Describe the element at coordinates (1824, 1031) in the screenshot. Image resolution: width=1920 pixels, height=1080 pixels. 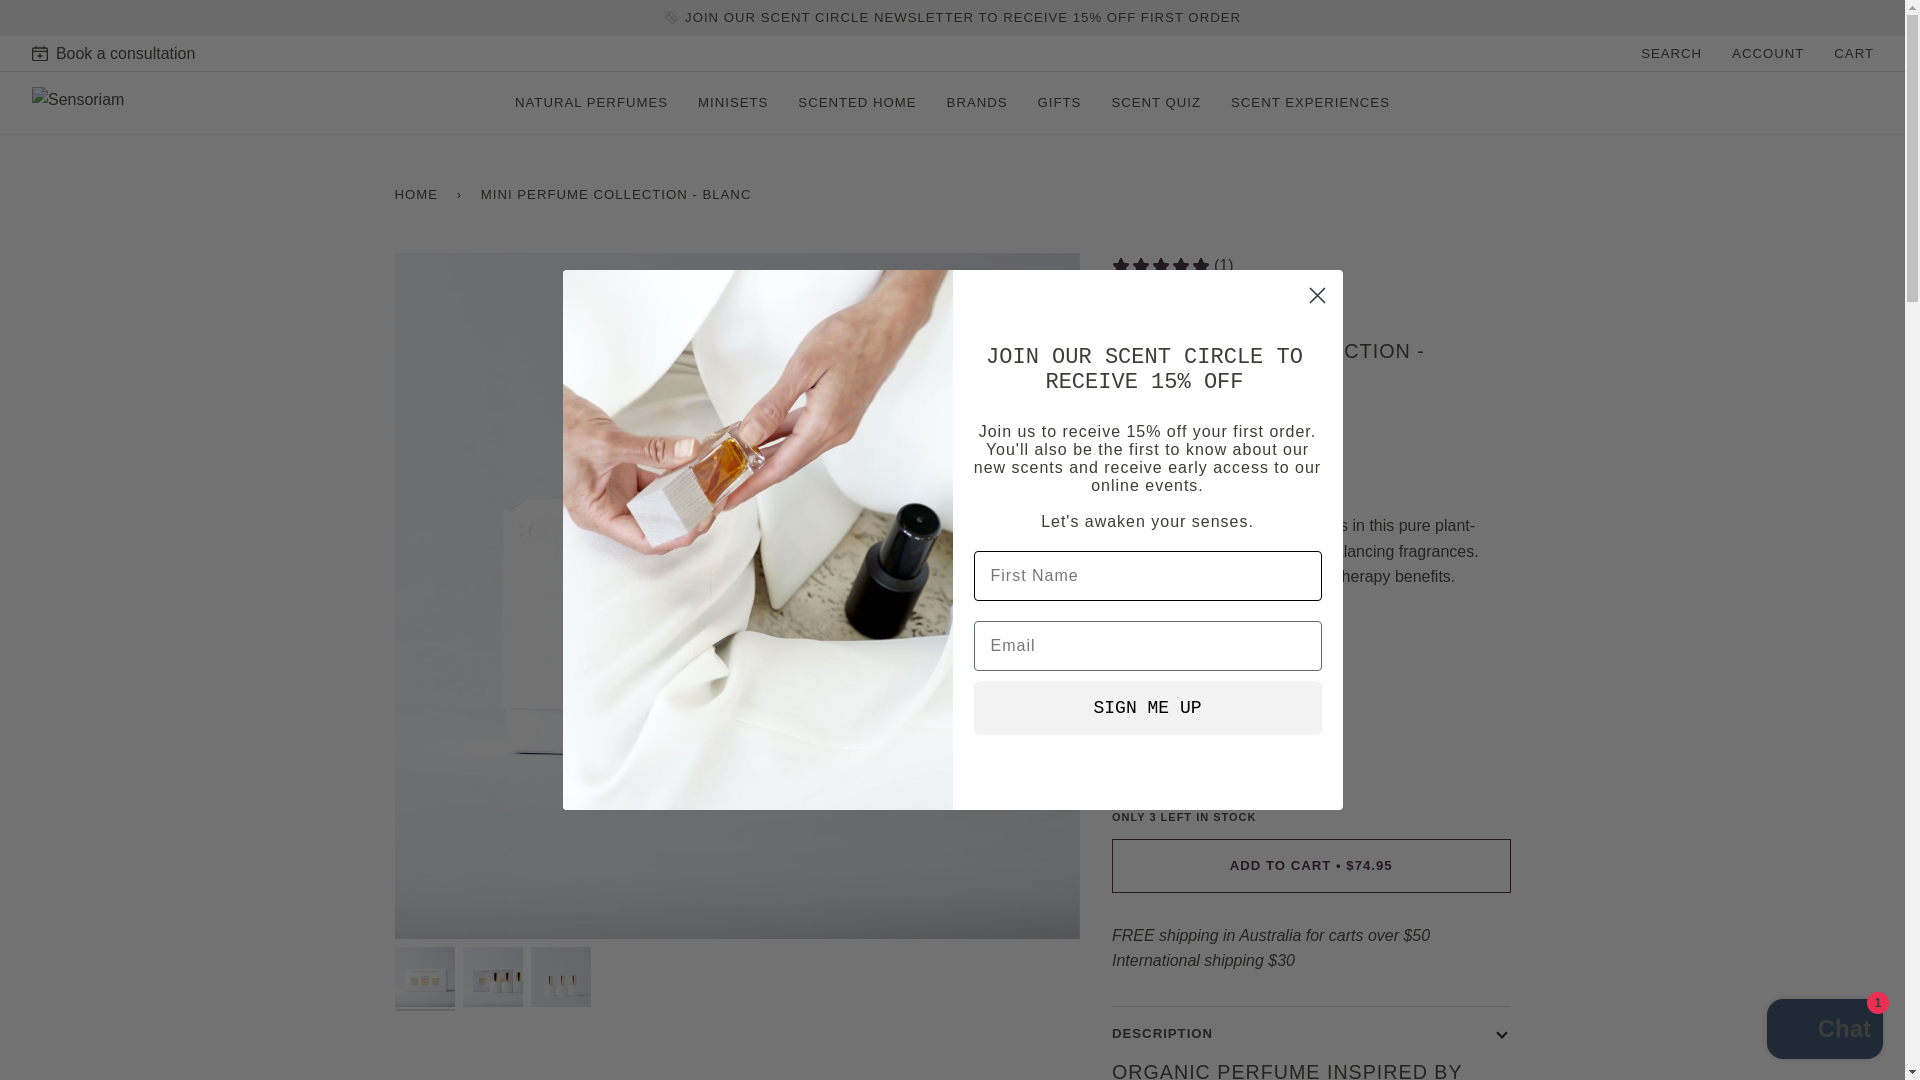
I see `Shopify online store chat` at that location.